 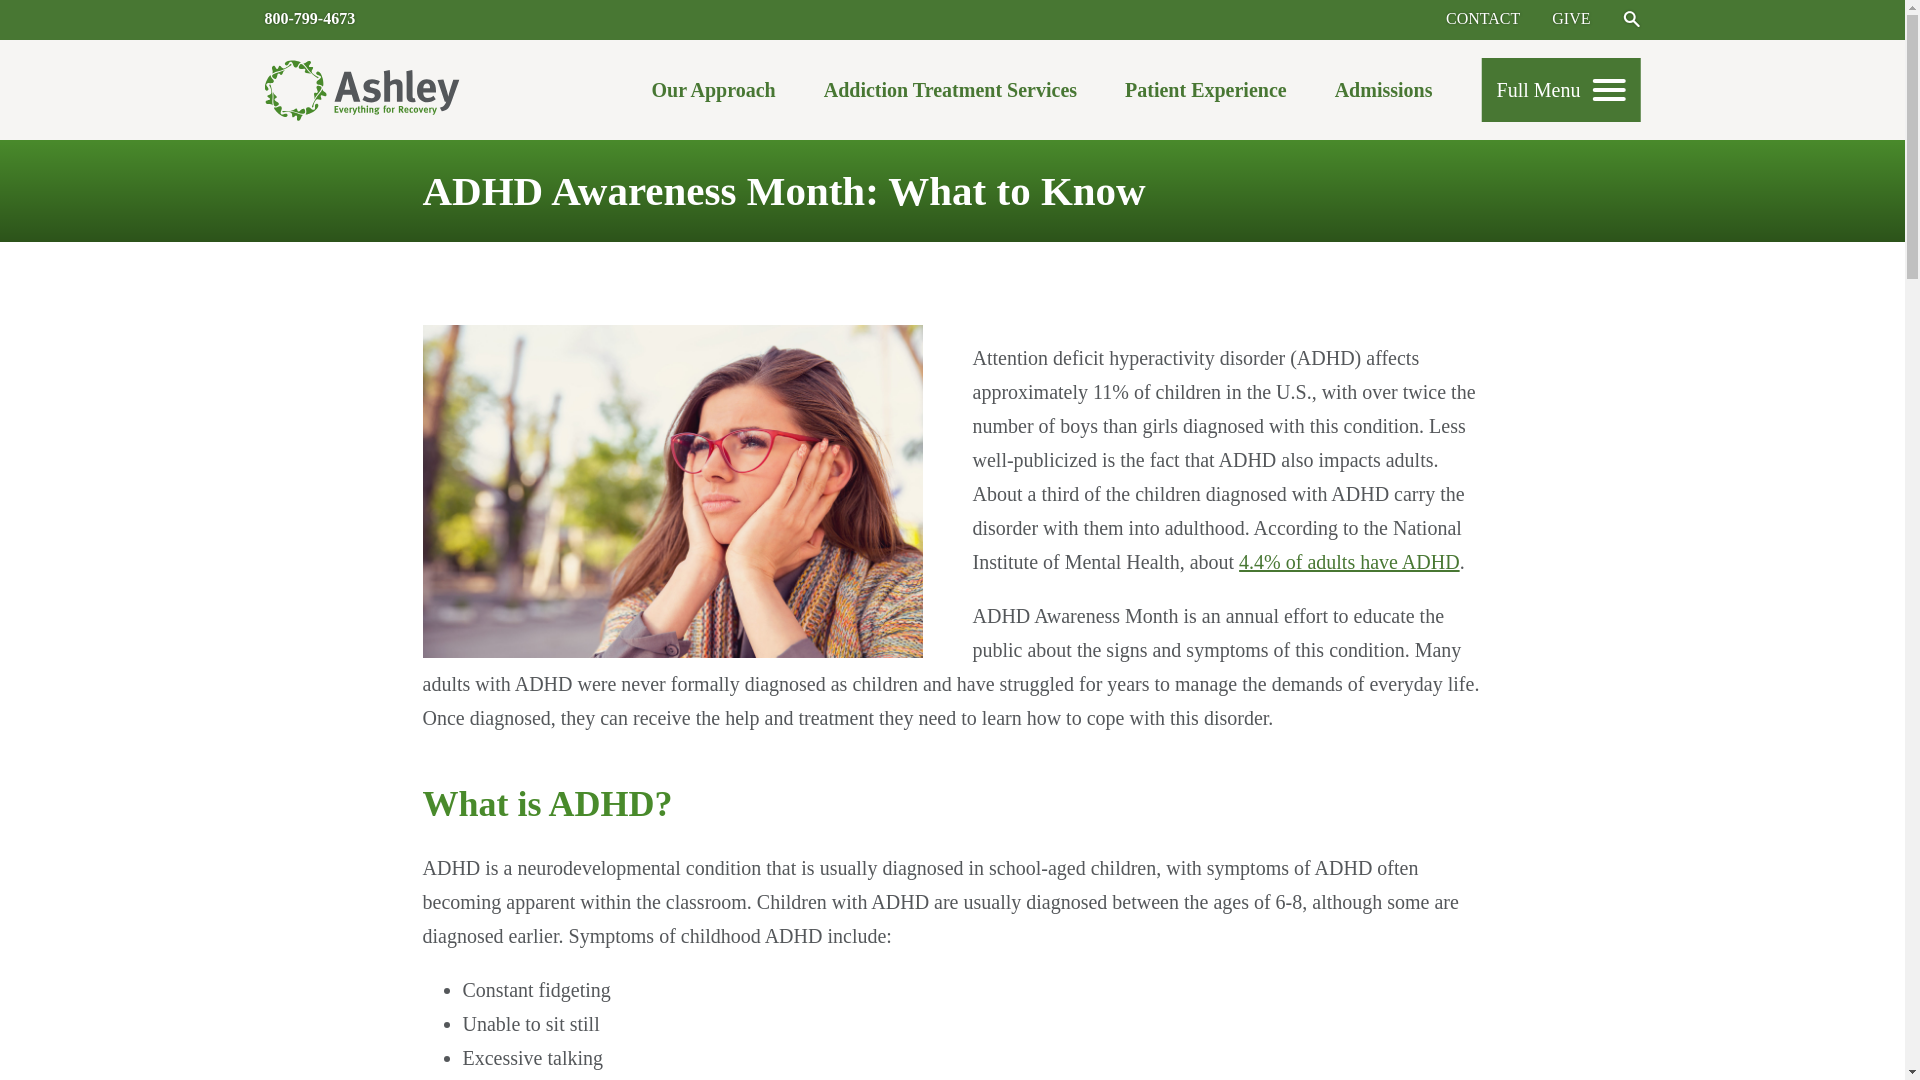 I want to click on Our Approach, so click(x=712, y=95).